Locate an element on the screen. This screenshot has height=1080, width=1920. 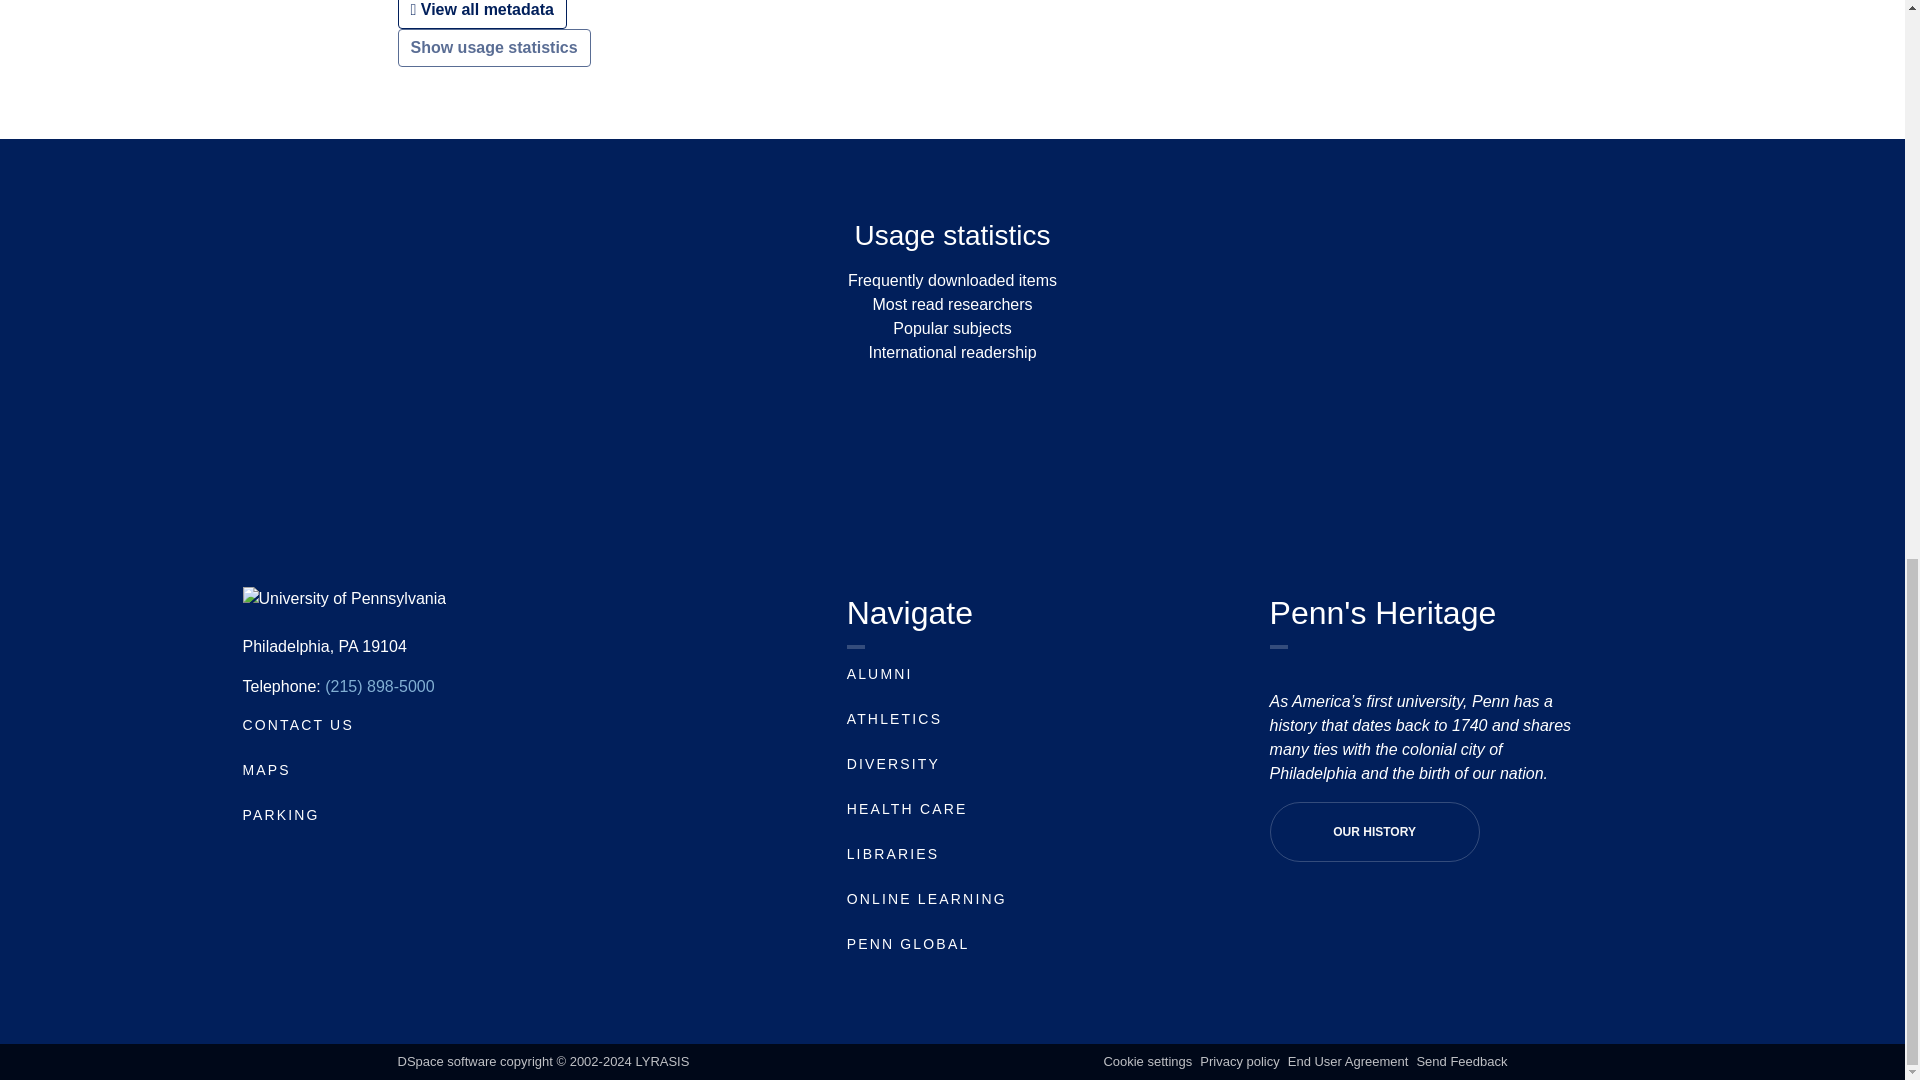
Send Feedback is located at coordinates (1462, 1062).